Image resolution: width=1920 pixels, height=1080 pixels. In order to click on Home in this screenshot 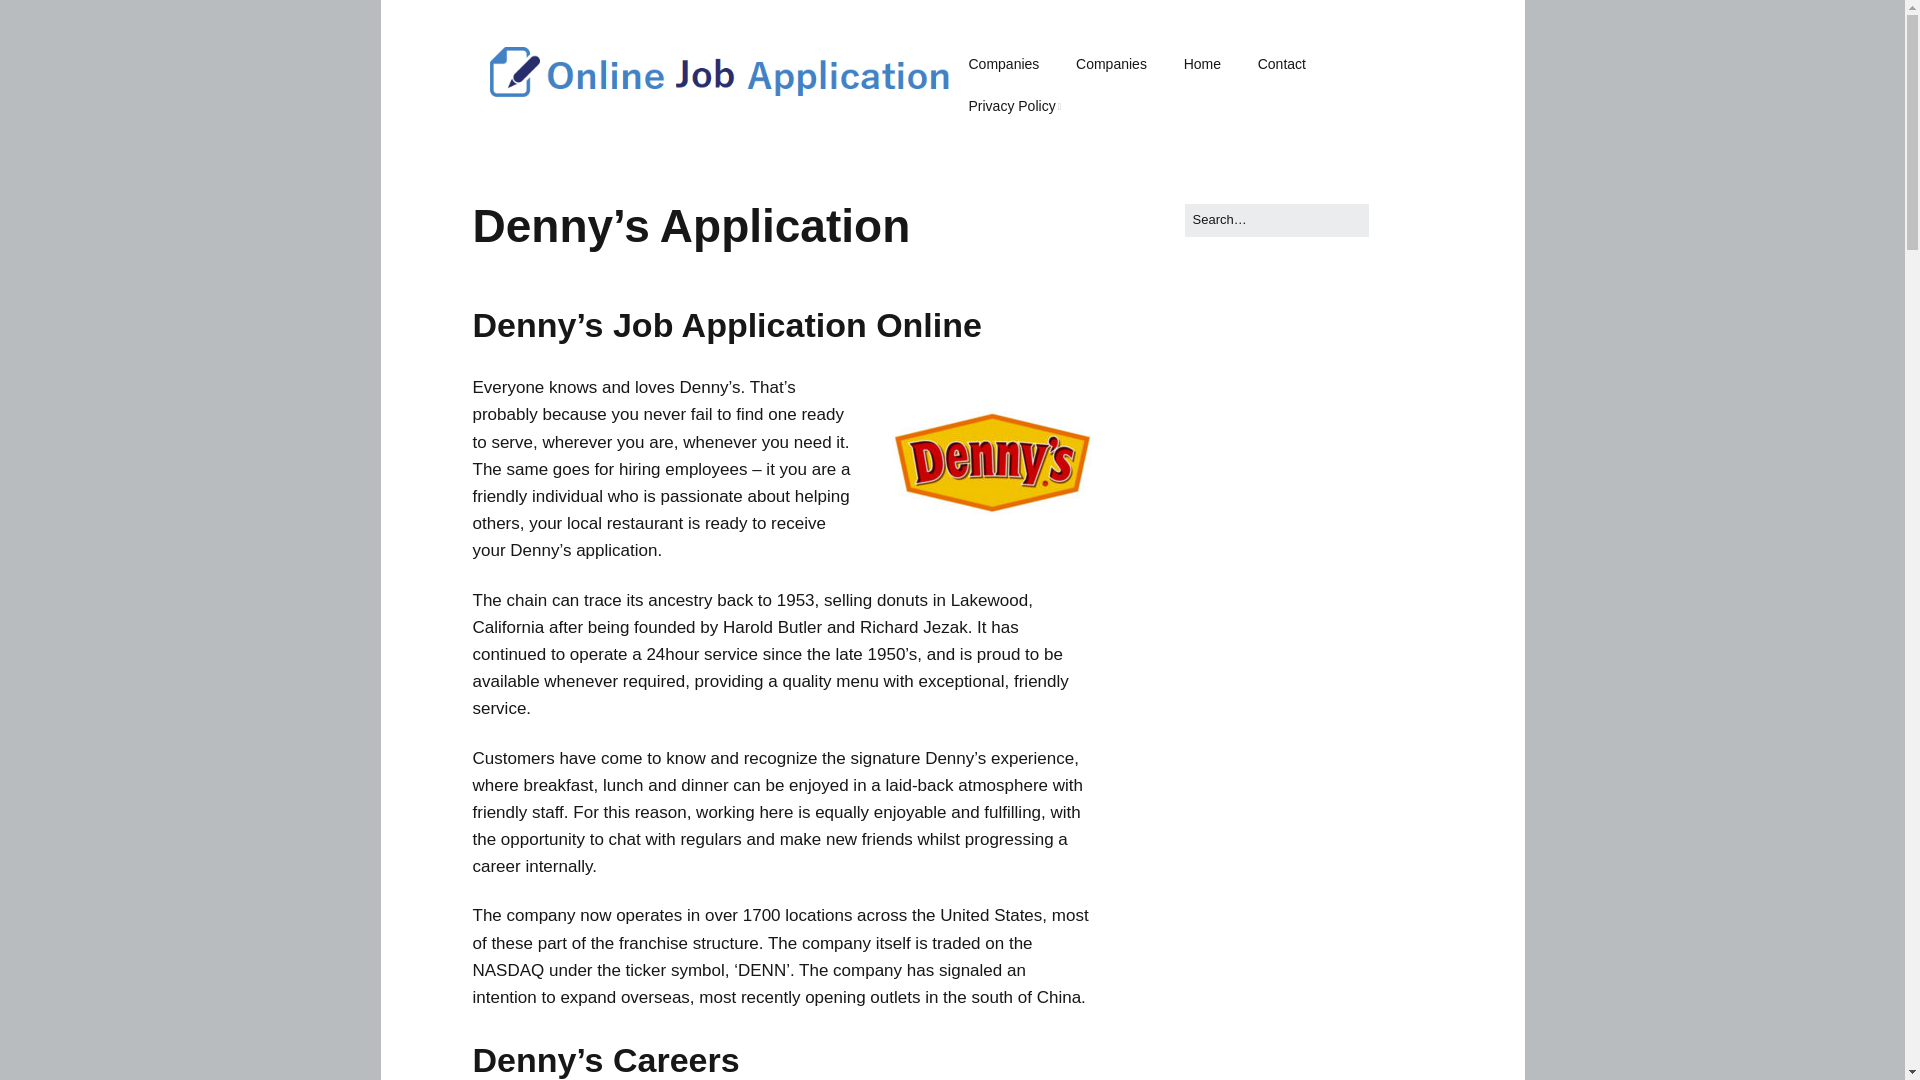, I will do `click(1202, 65)`.